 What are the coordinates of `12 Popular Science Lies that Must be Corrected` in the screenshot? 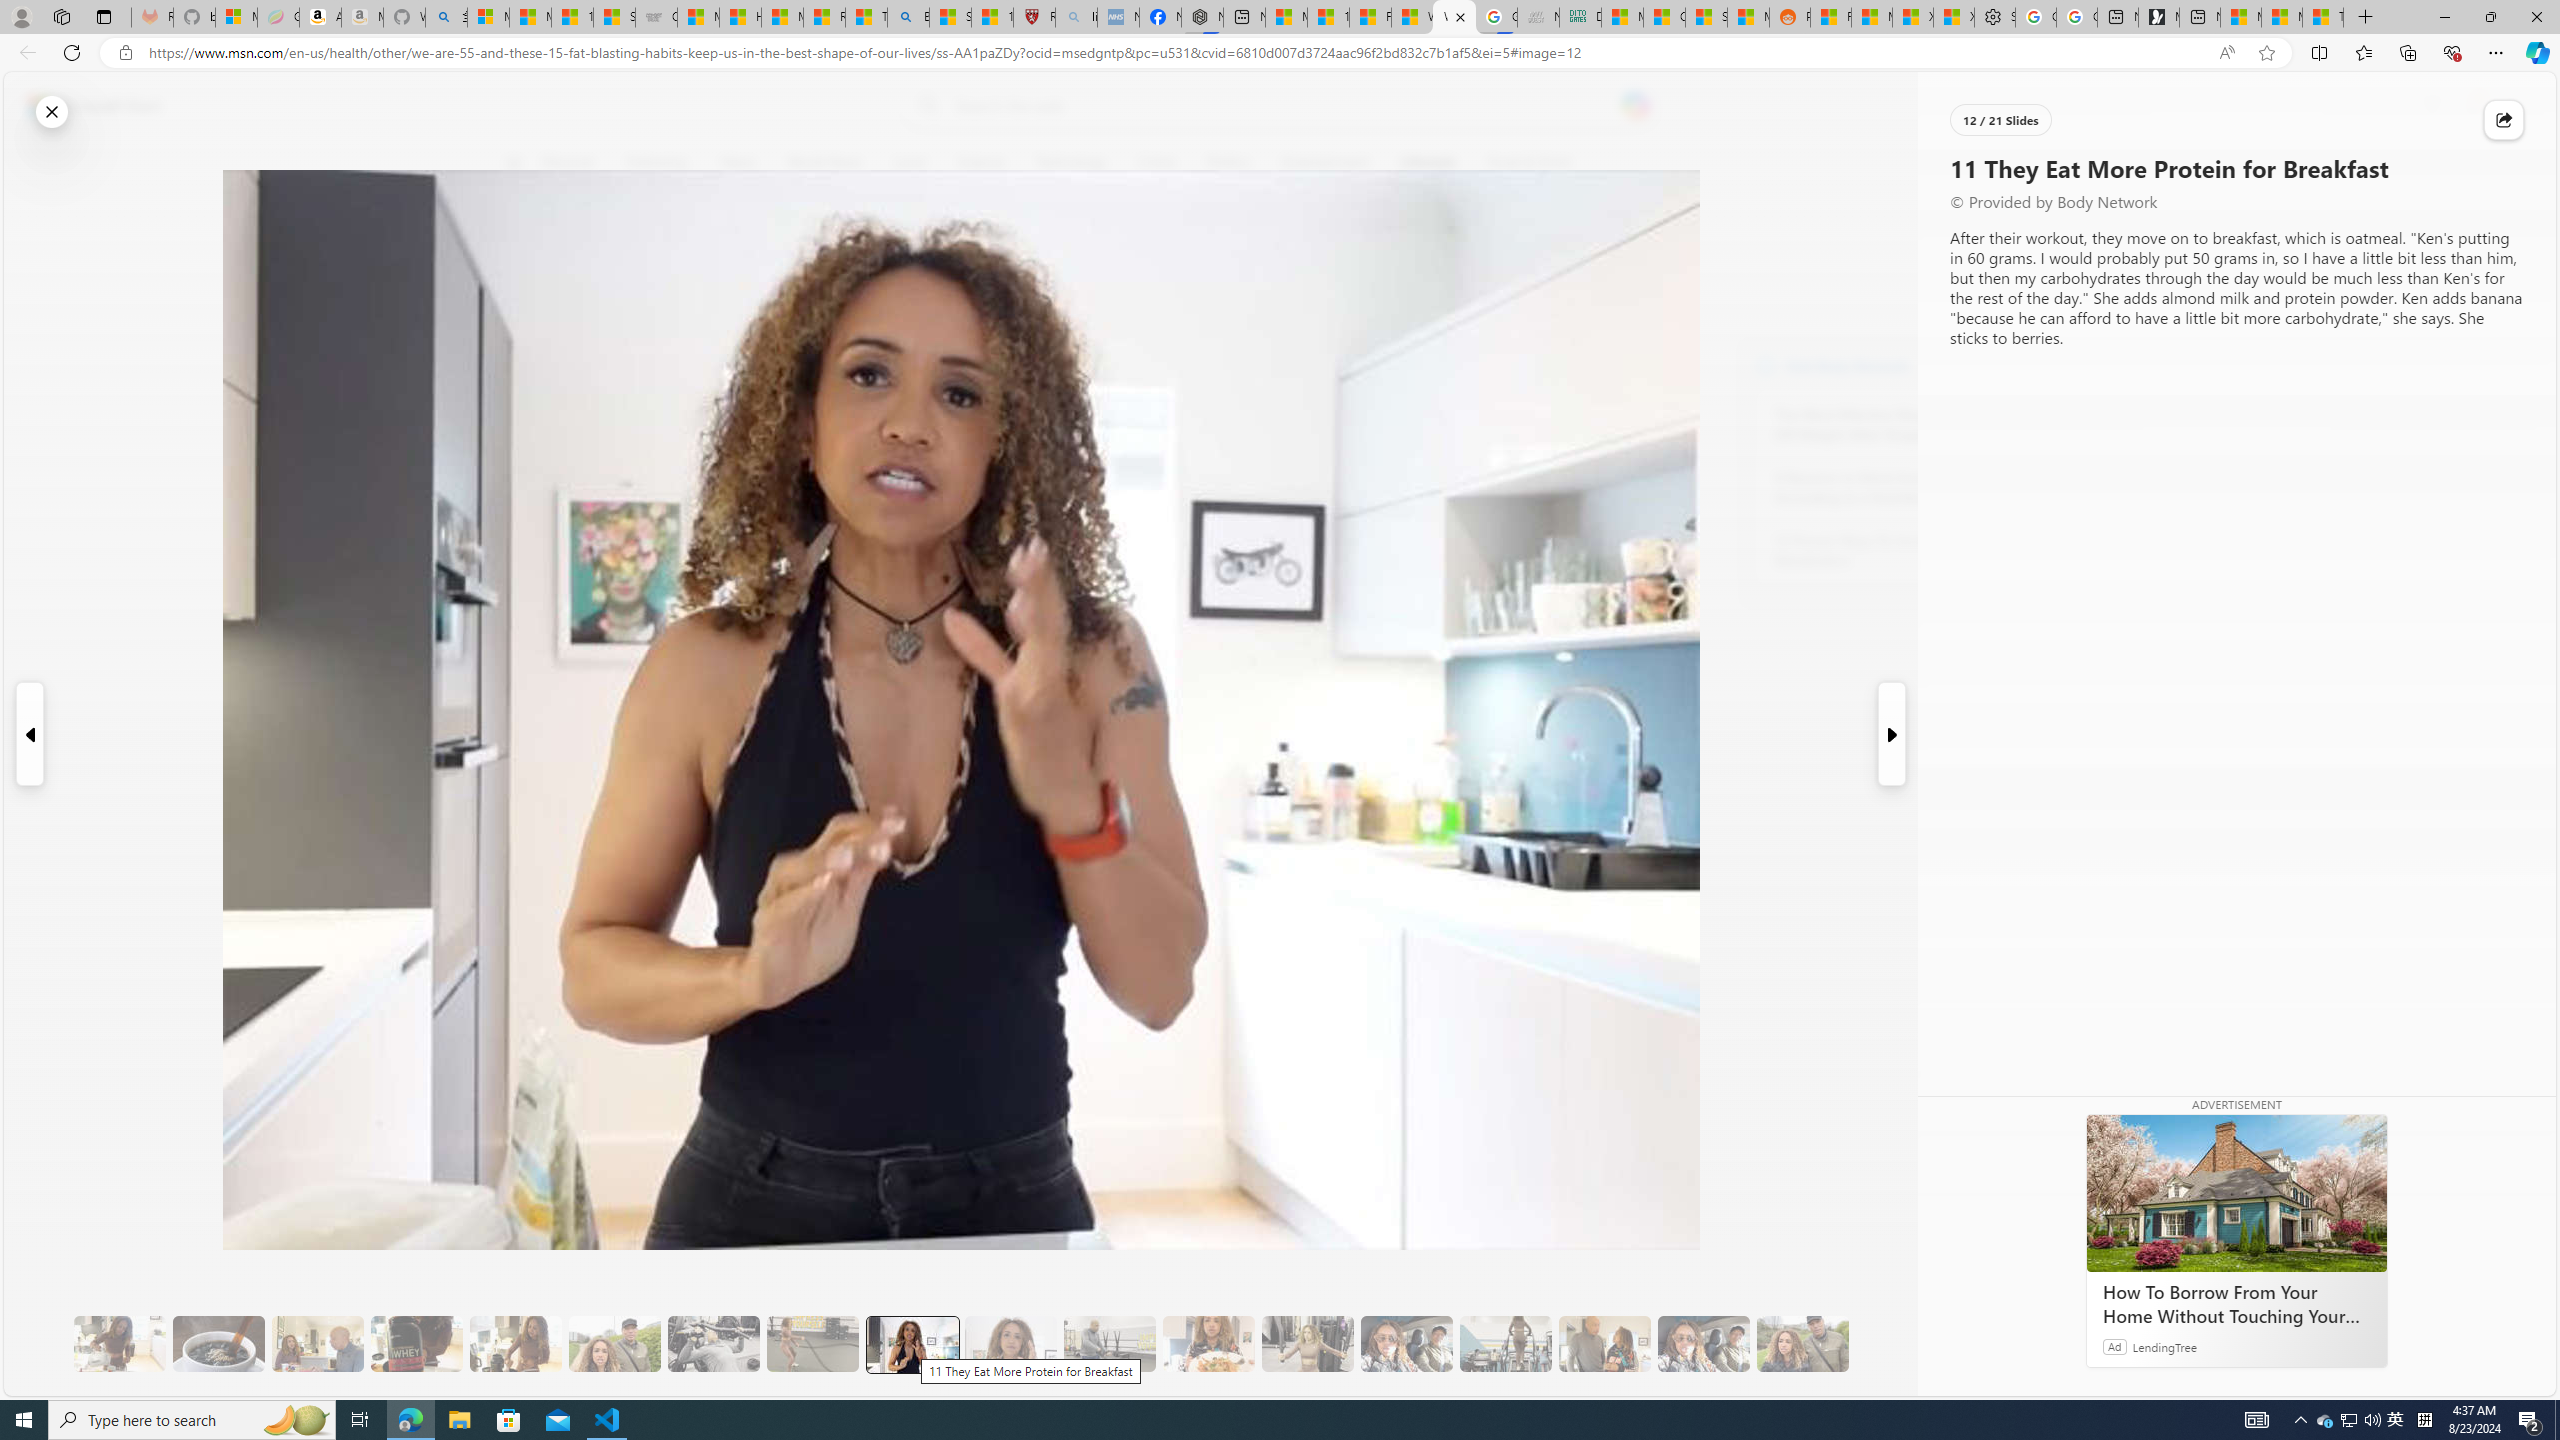 It's located at (992, 17).